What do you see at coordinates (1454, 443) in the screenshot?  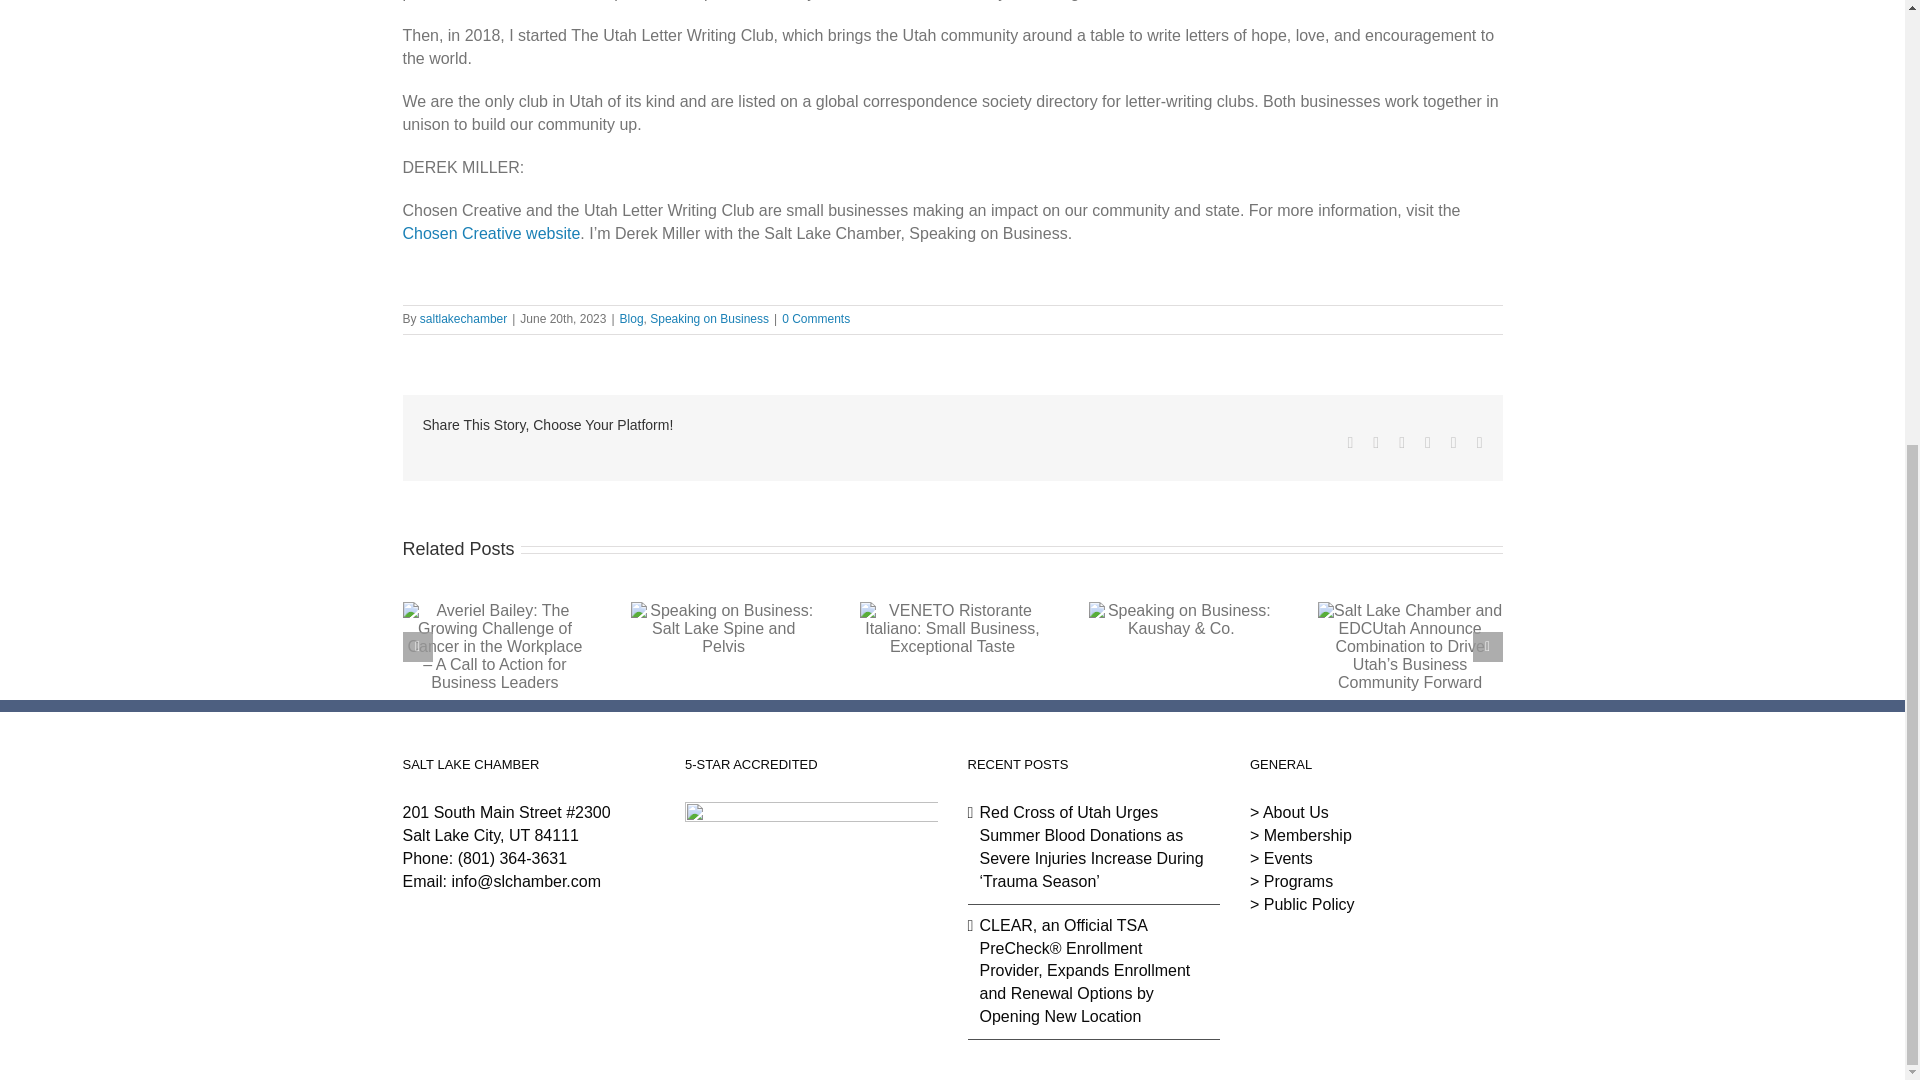 I see `Pinterest` at bounding box center [1454, 443].